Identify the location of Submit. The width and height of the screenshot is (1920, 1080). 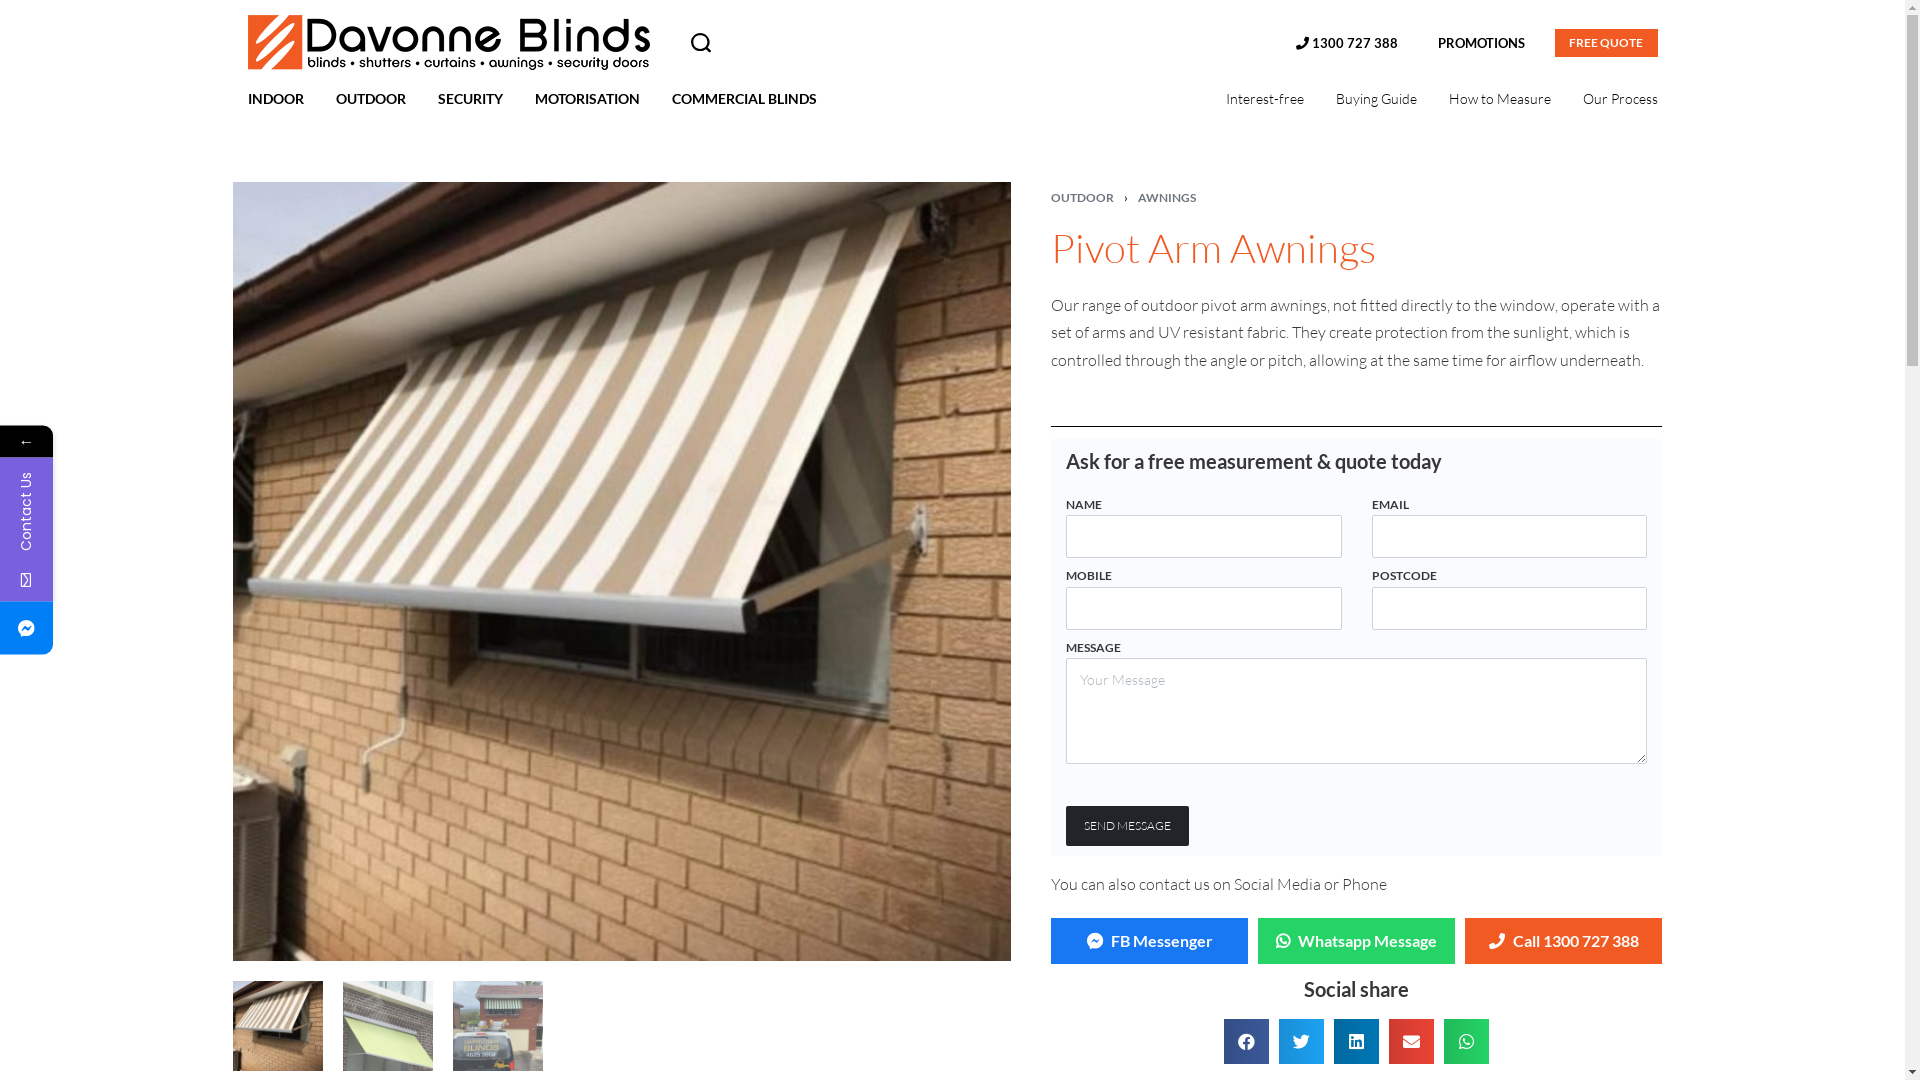
(259, 809).